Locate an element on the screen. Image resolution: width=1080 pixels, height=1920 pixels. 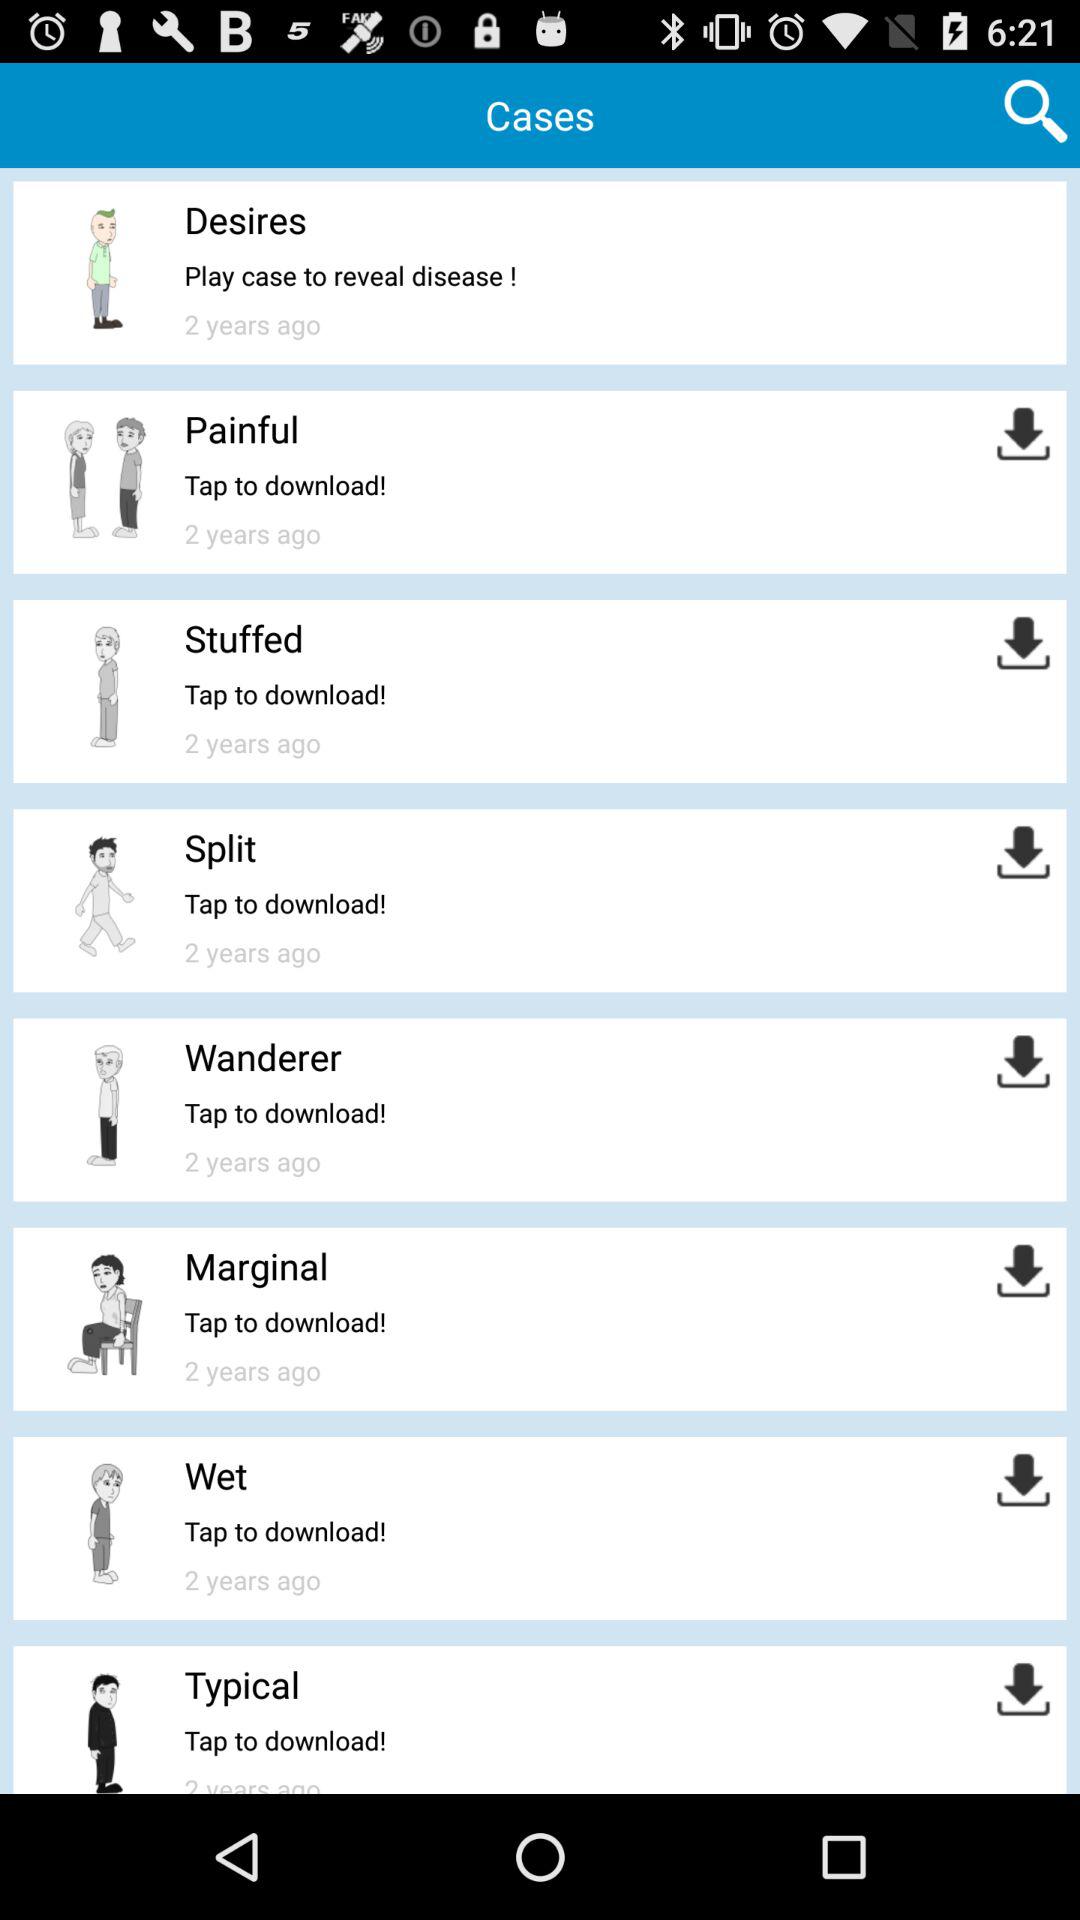
turn off marginal is located at coordinates (256, 1266).